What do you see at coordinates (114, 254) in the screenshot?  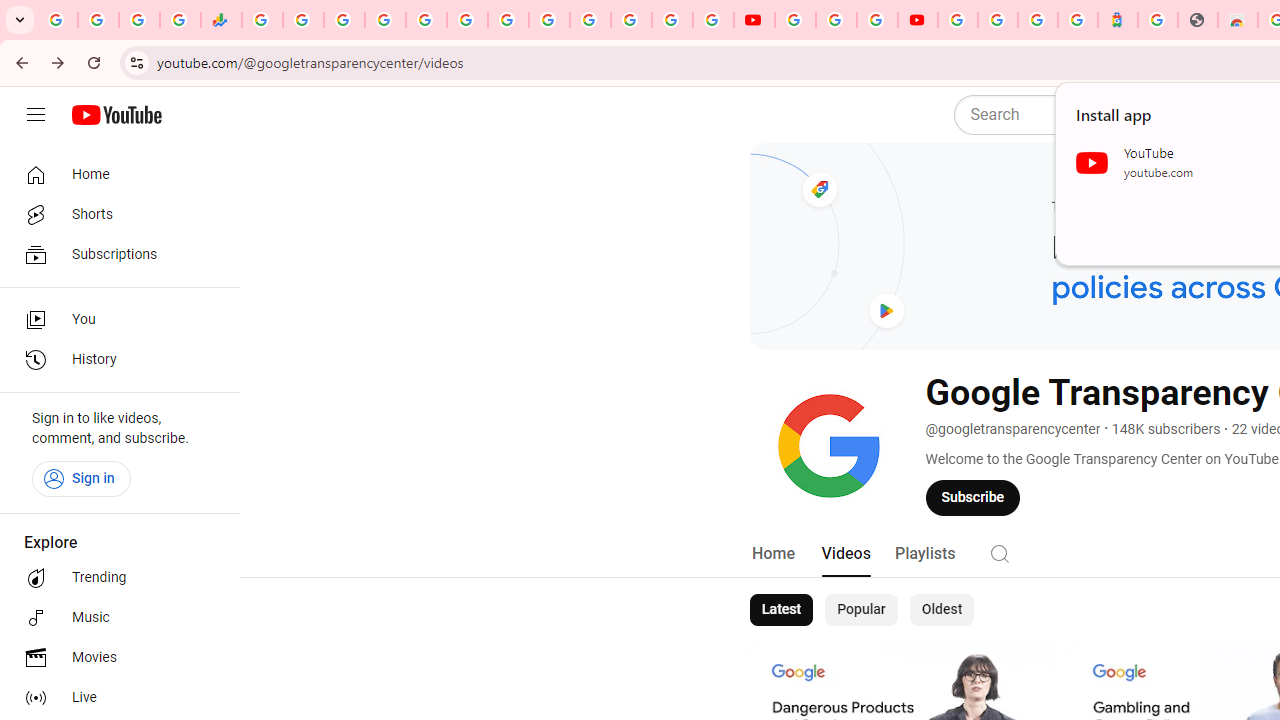 I see `Subscriptions` at bounding box center [114, 254].